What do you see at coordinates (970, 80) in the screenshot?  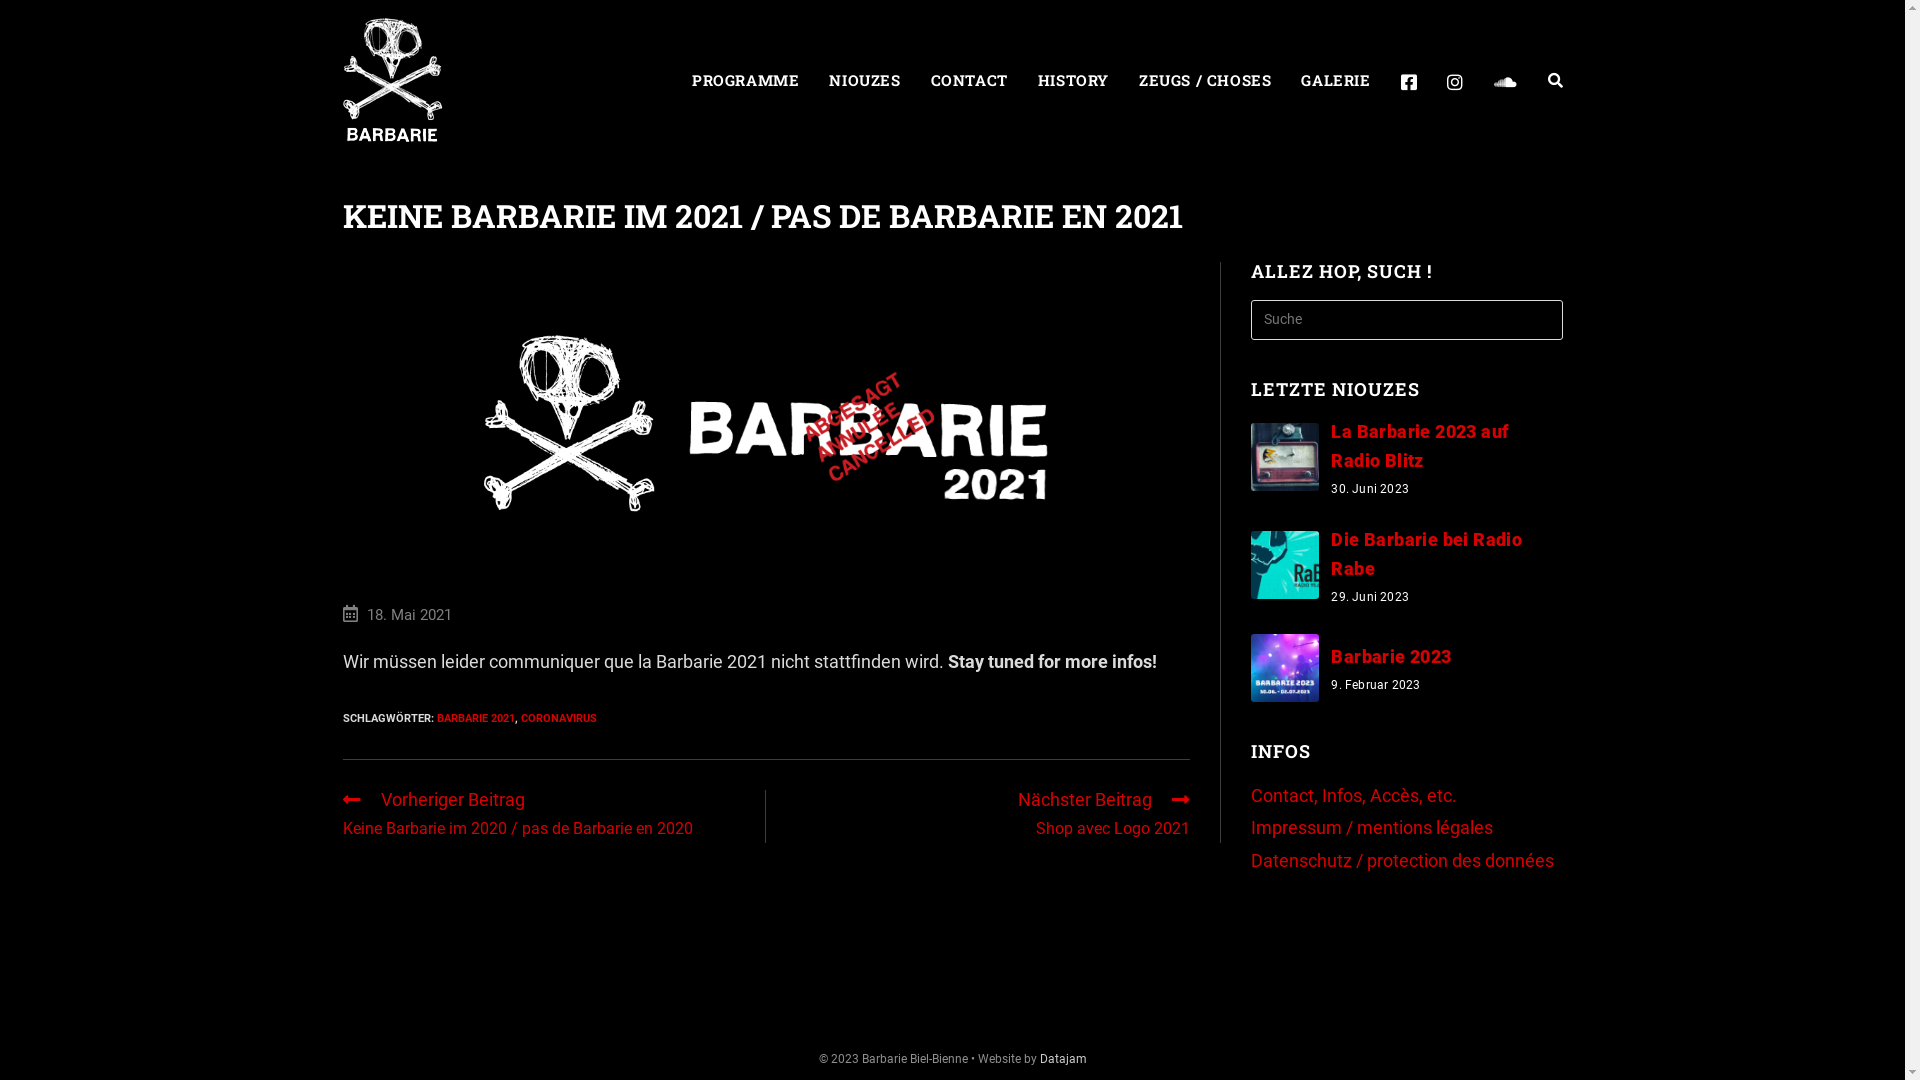 I see `CONTACT` at bounding box center [970, 80].